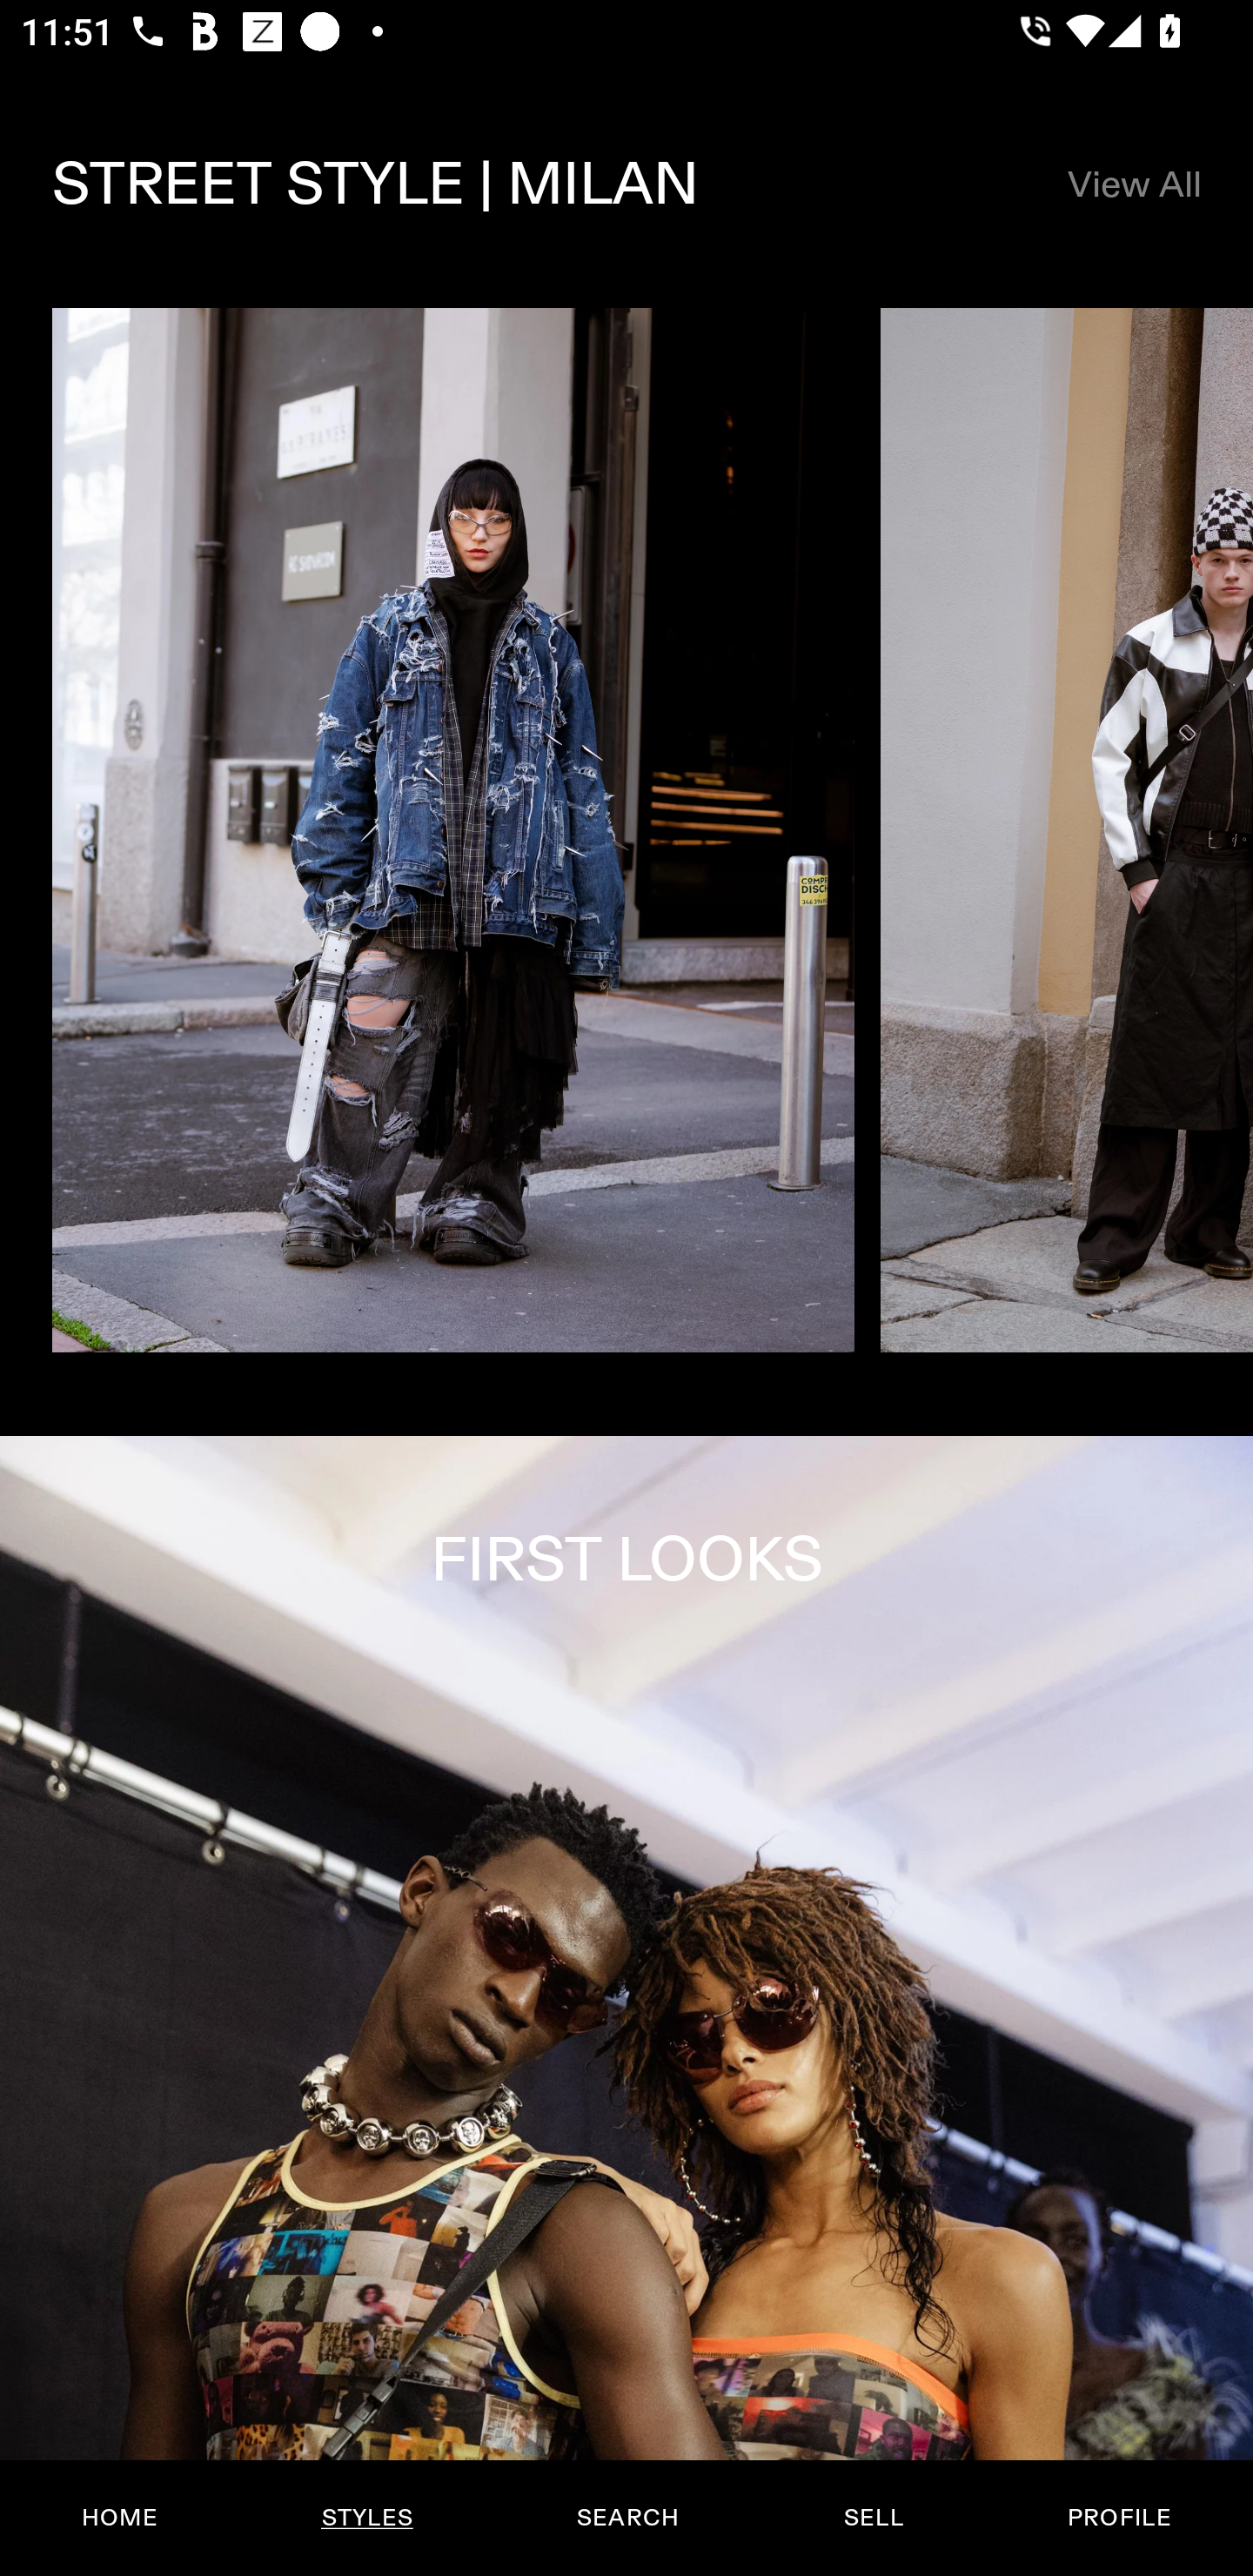 This screenshot has width=1253, height=2576. I want to click on PROFILE, so click(1119, 2518).